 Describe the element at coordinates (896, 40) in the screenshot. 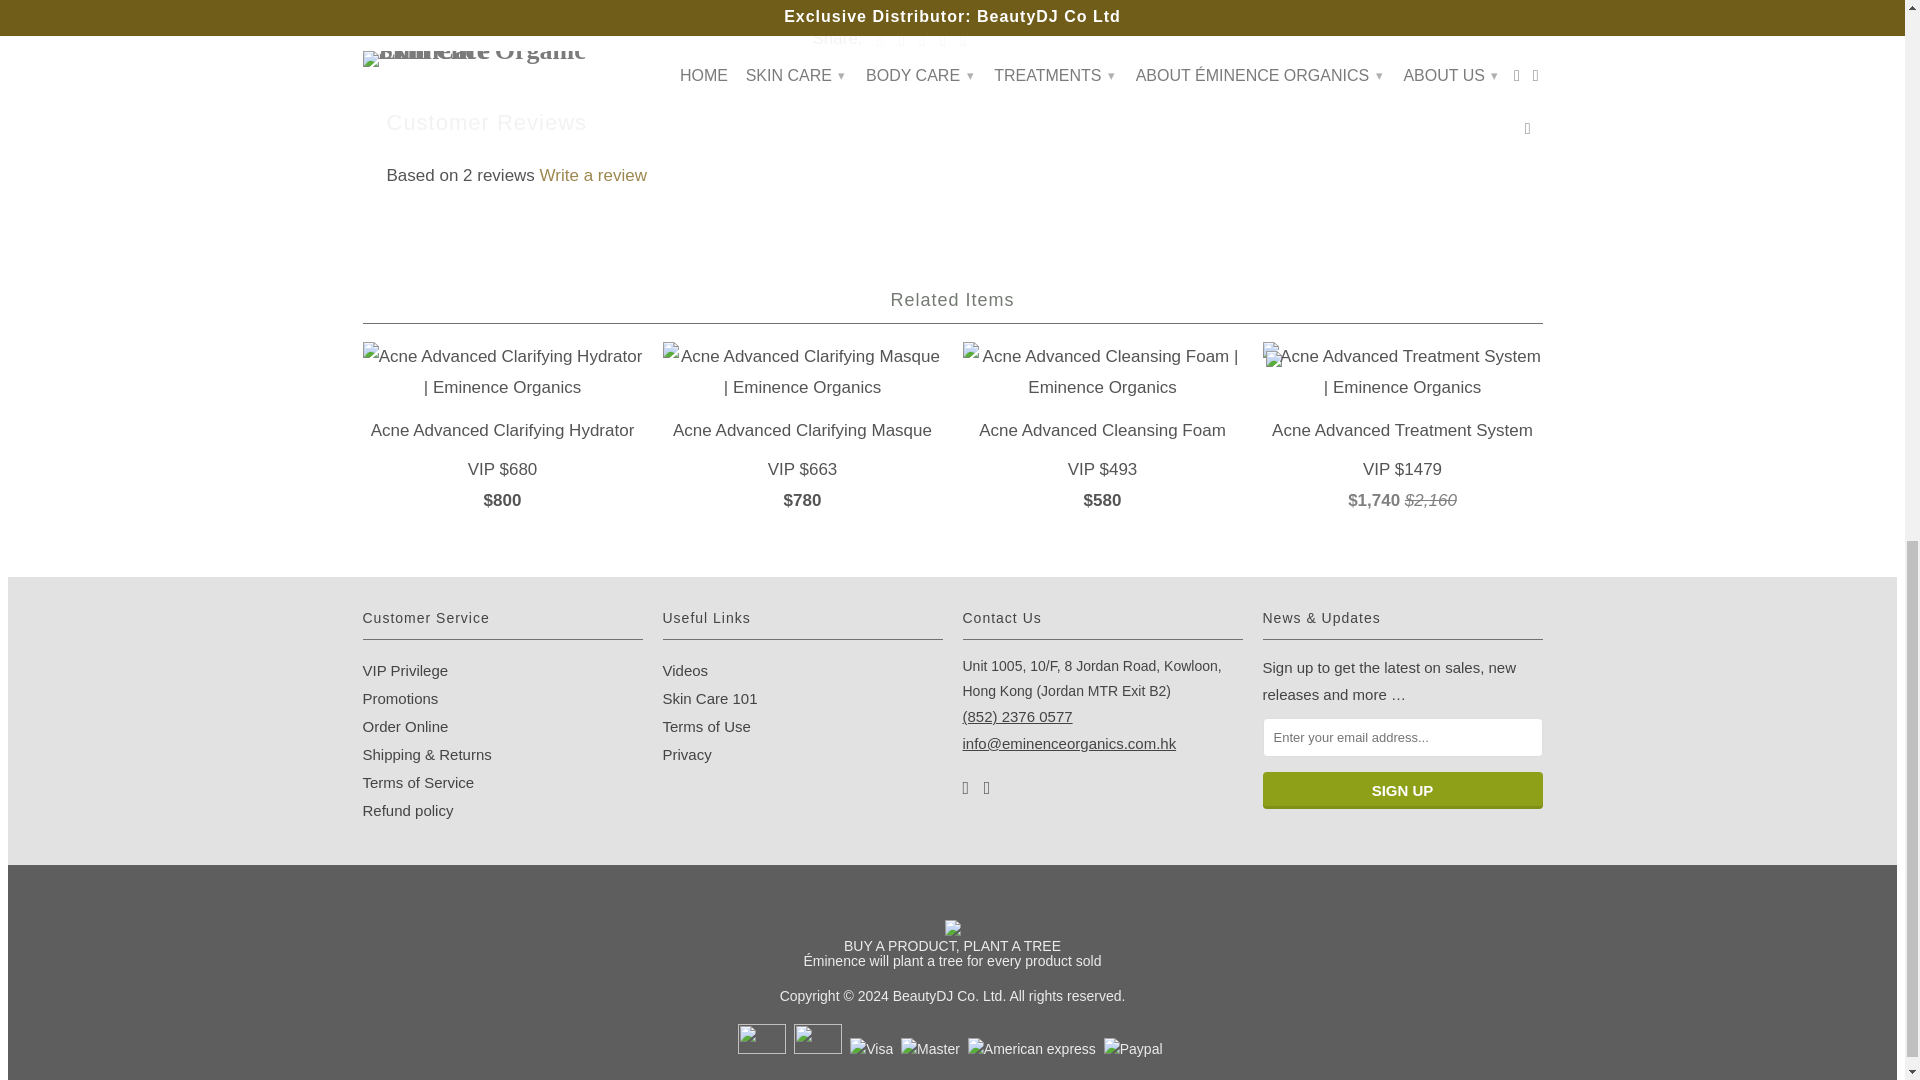

I see `Share this on Facebook` at that location.